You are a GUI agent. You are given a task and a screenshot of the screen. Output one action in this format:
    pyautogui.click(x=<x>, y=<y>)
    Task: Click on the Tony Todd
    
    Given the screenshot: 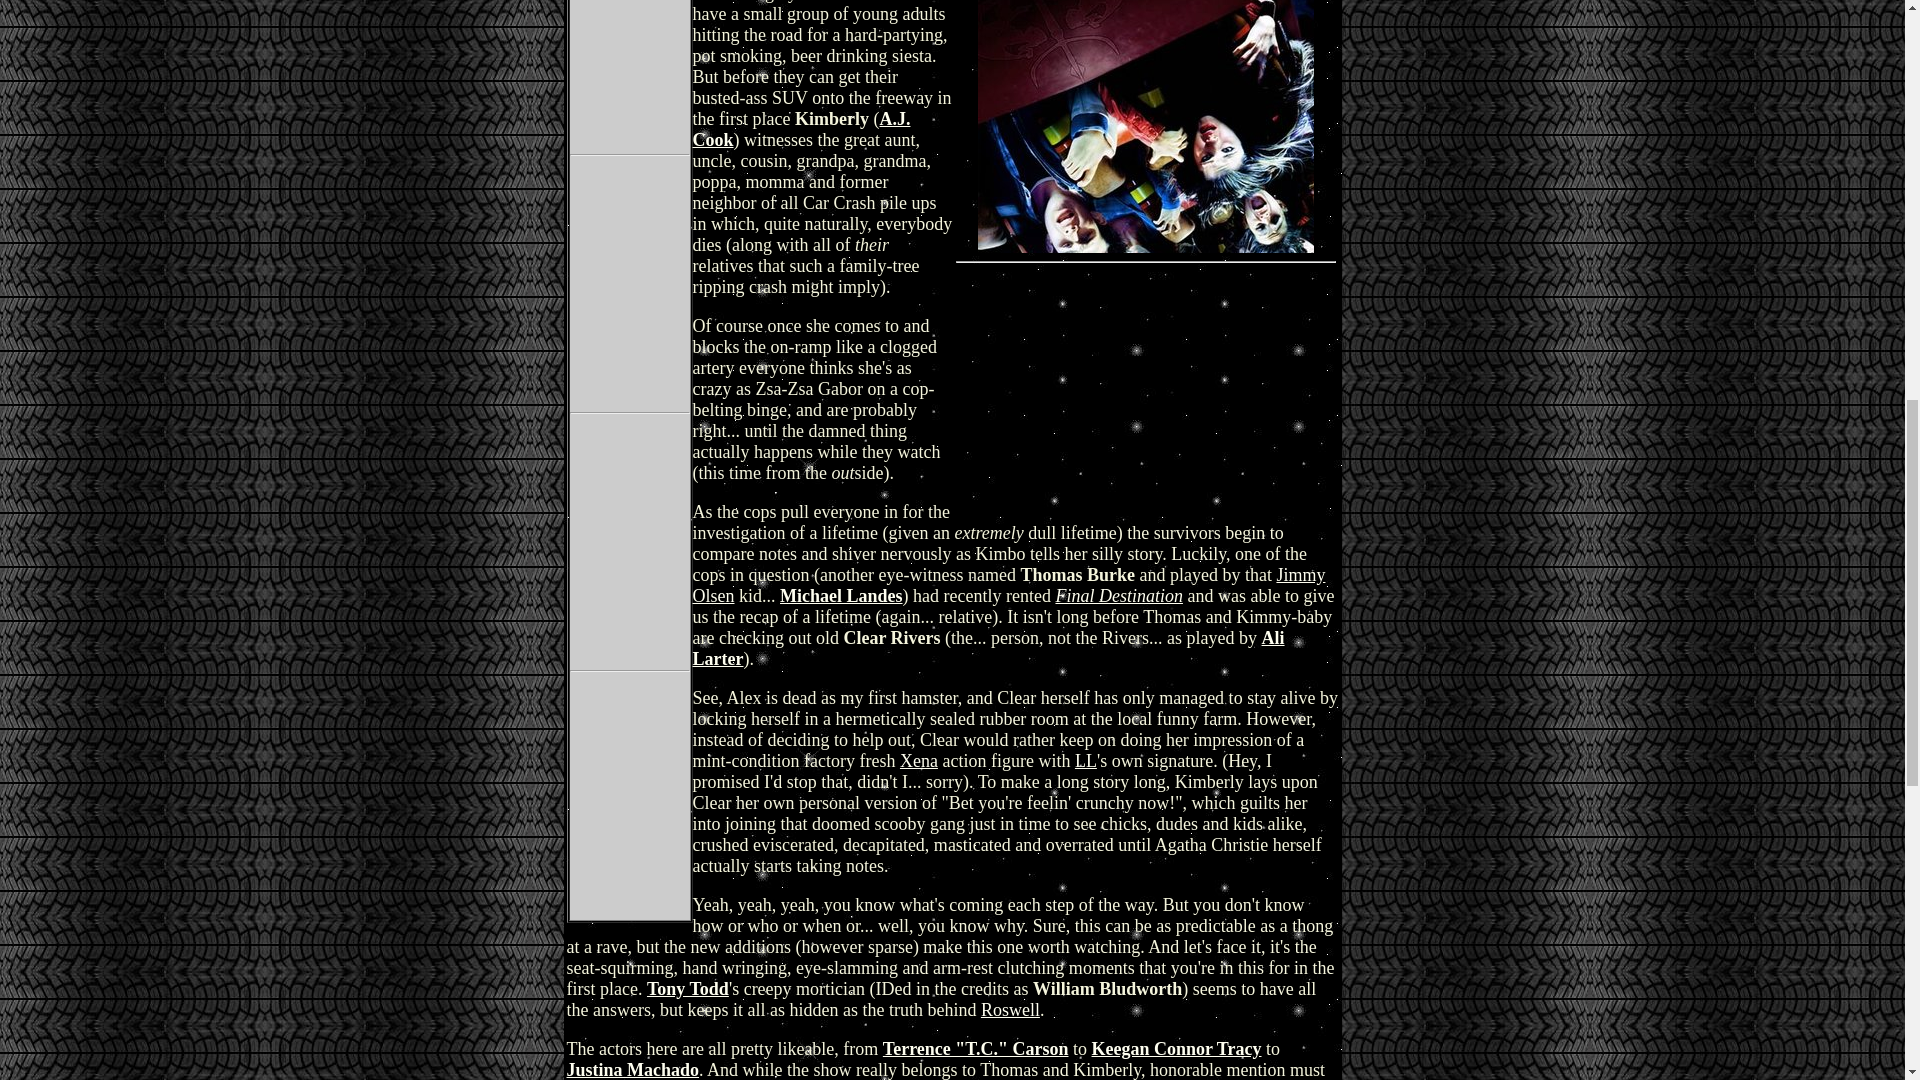 What is the action you would take?
    pyautogui.click(x=688, y=988)
    